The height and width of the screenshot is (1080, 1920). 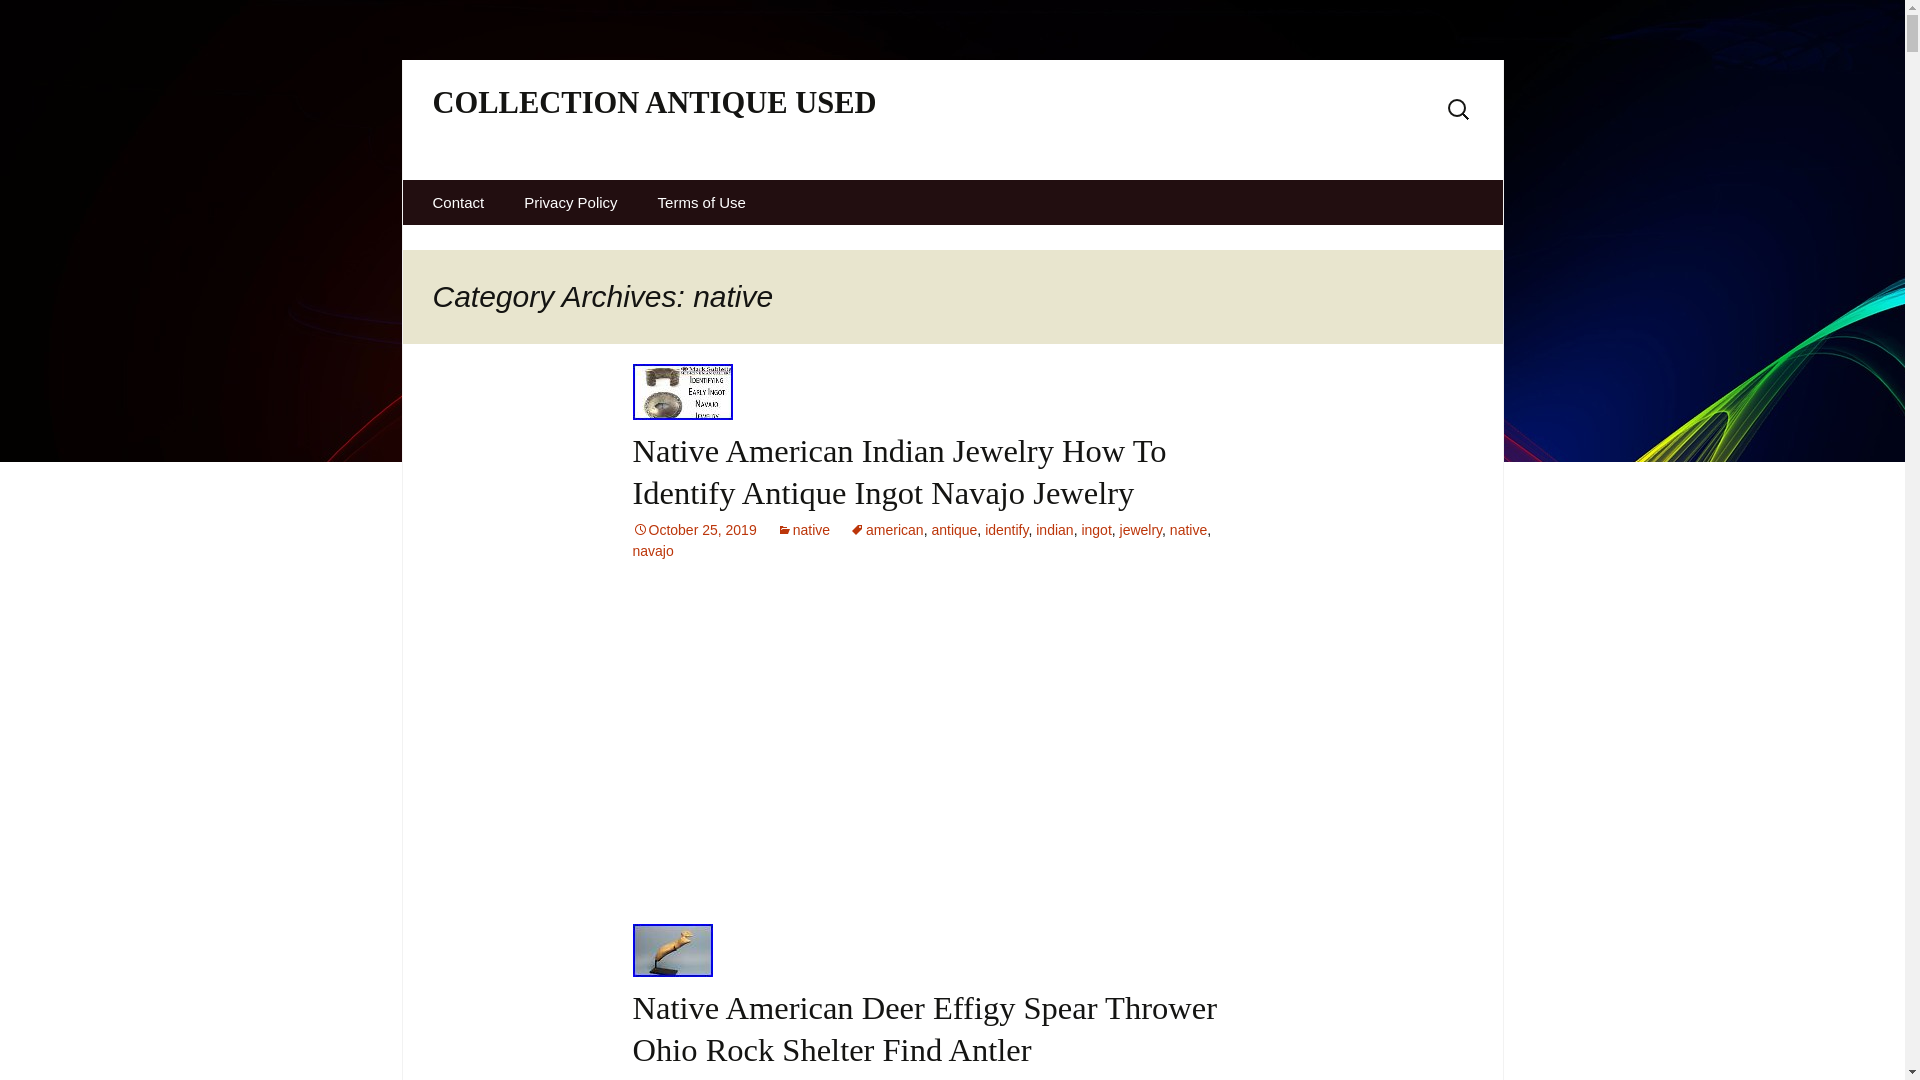 What do you see at coordinates (454, 192) in the screenshot?
I see `Skip to content` at bounding box center [454, 192].